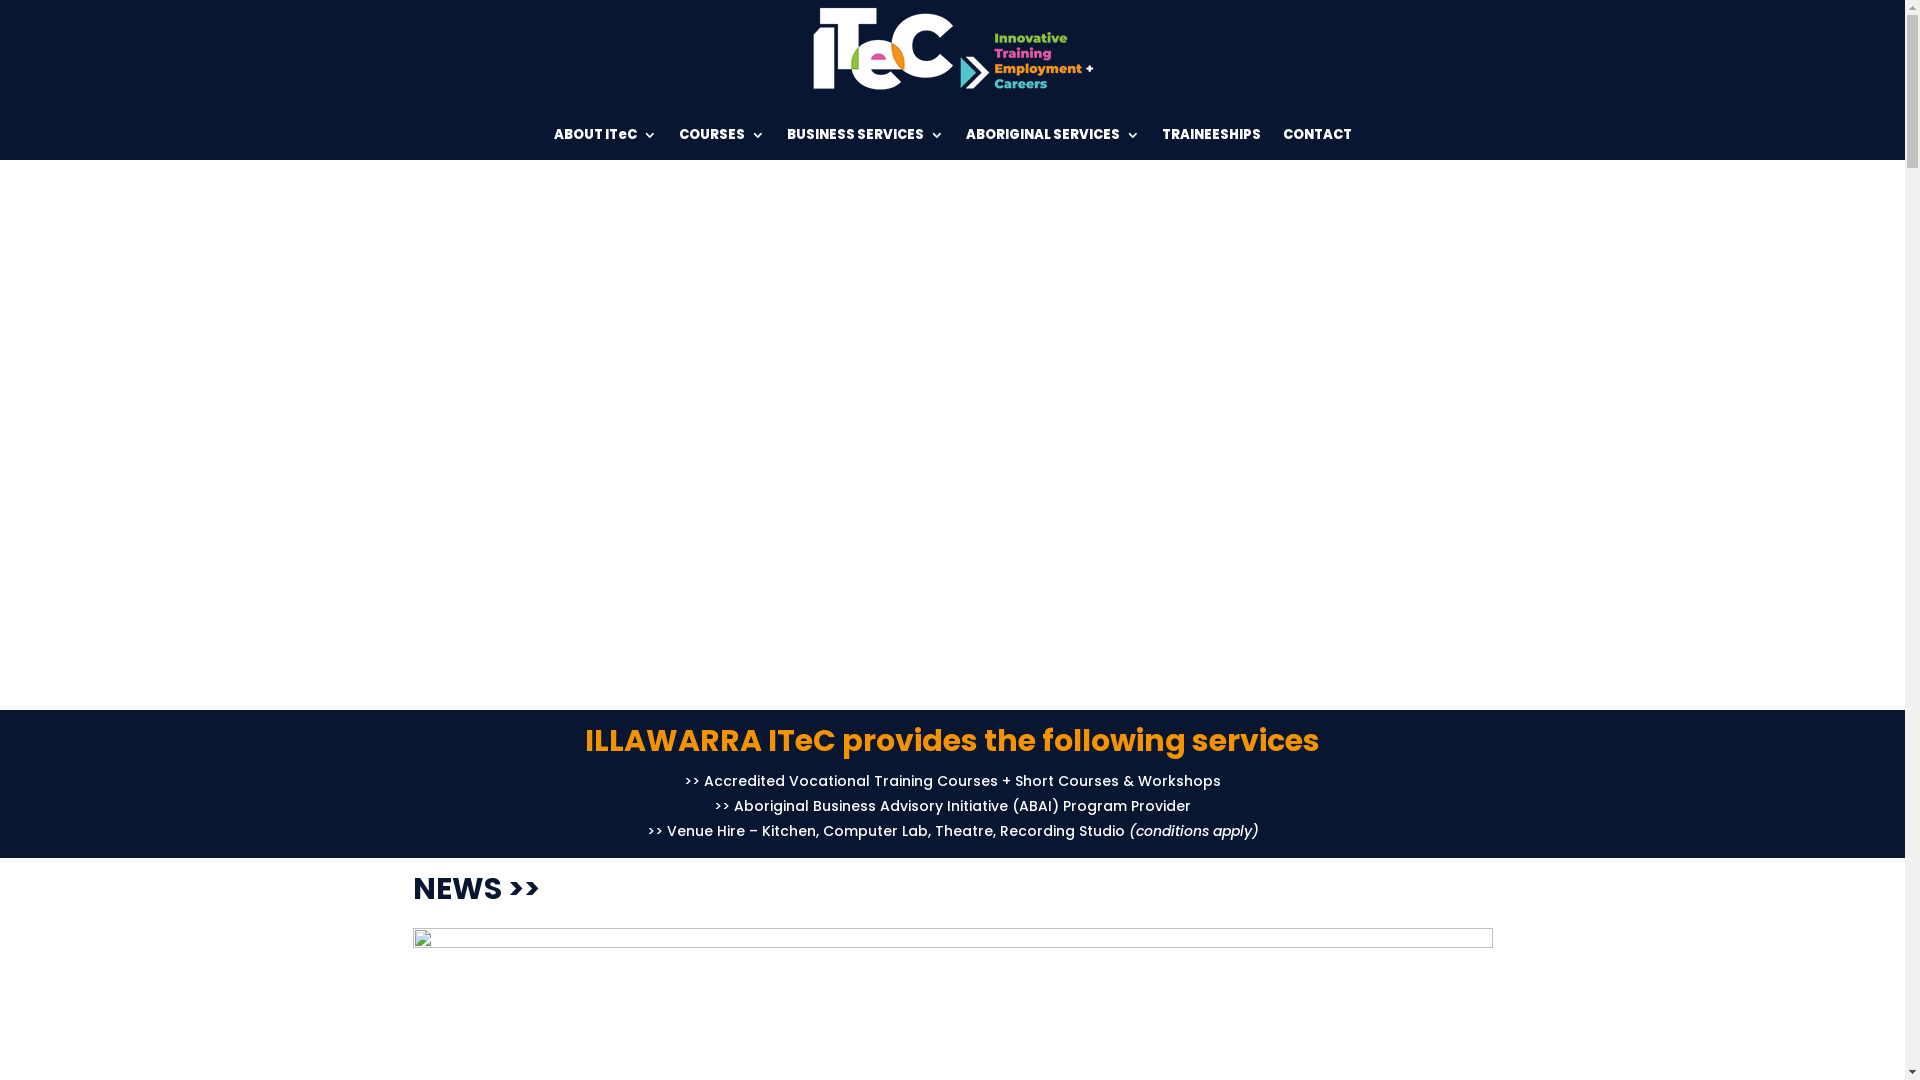  Describe the element at coordinates (721, 135) in the screenshot. I see `COURSES` at that location.